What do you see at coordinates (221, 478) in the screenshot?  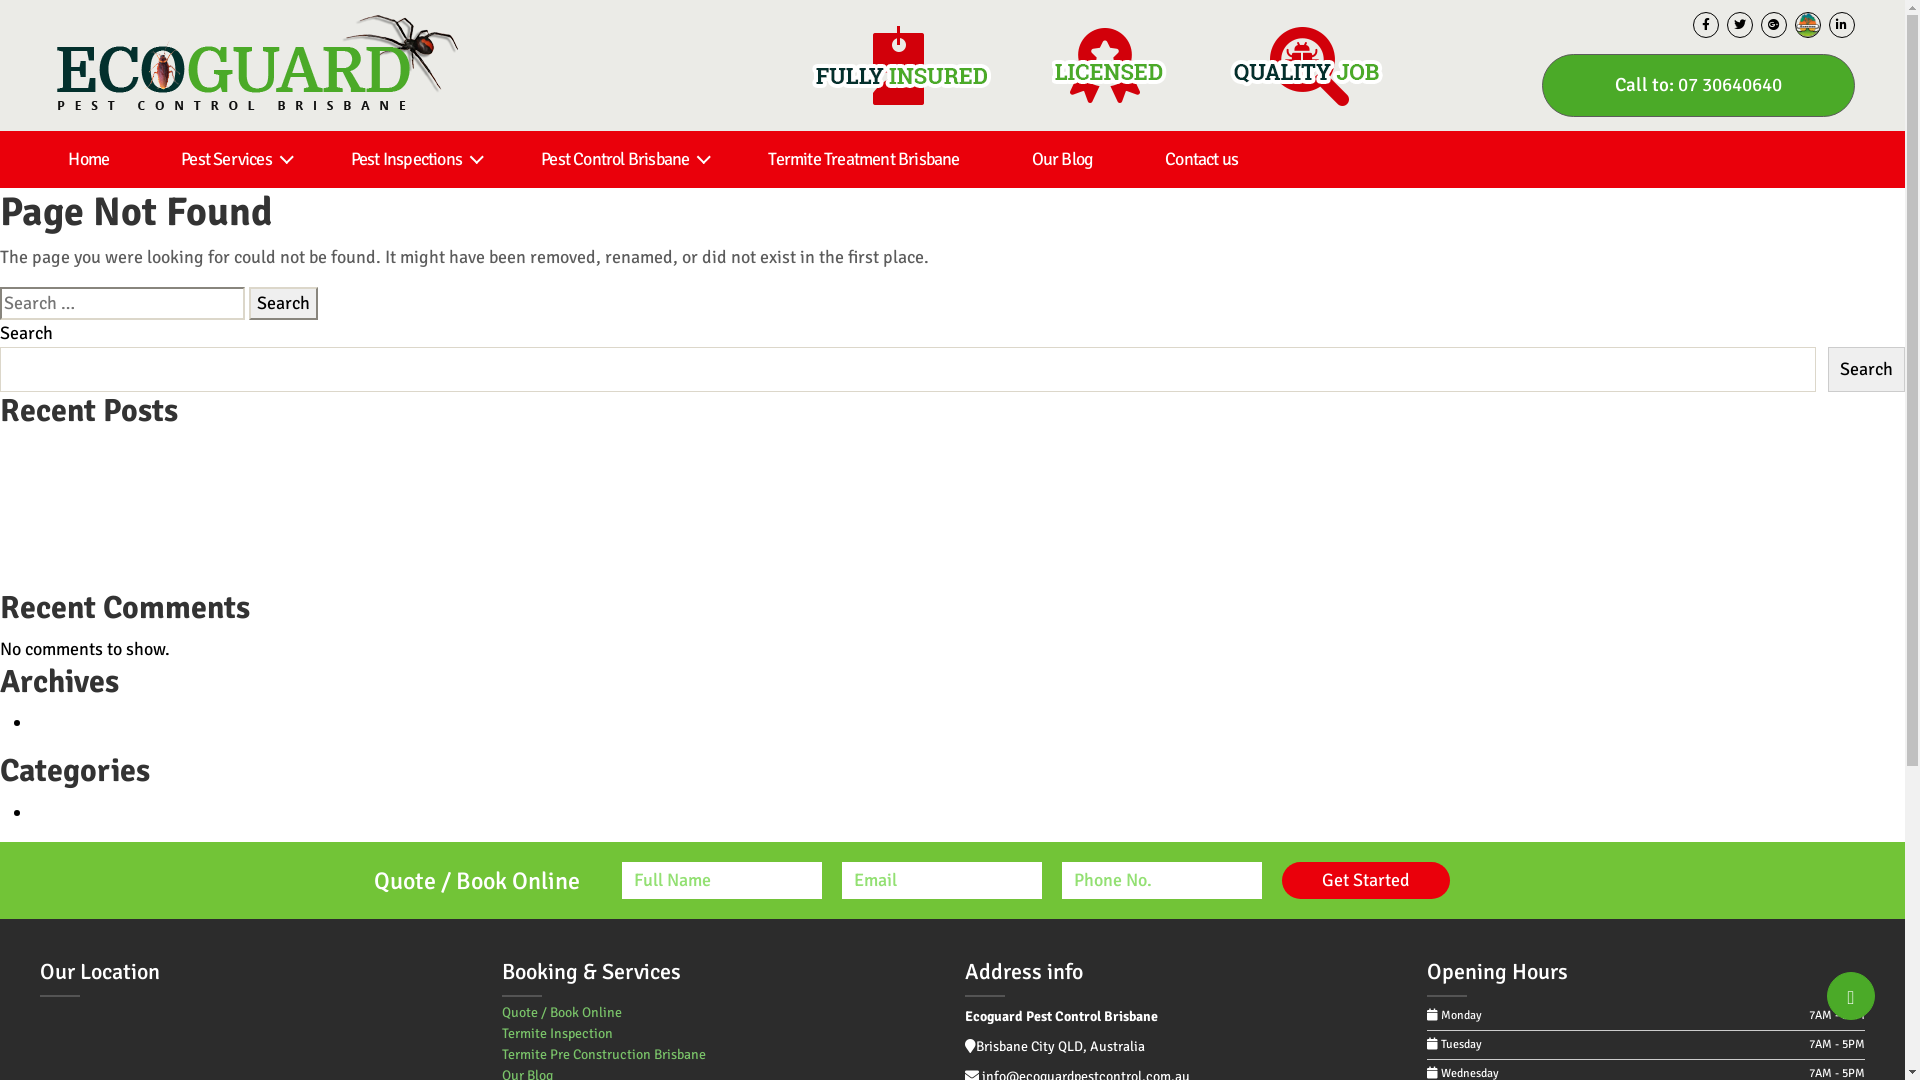 I see `Professional Pest Control Protection During the COVID-19` at bounding box center [221, 478].